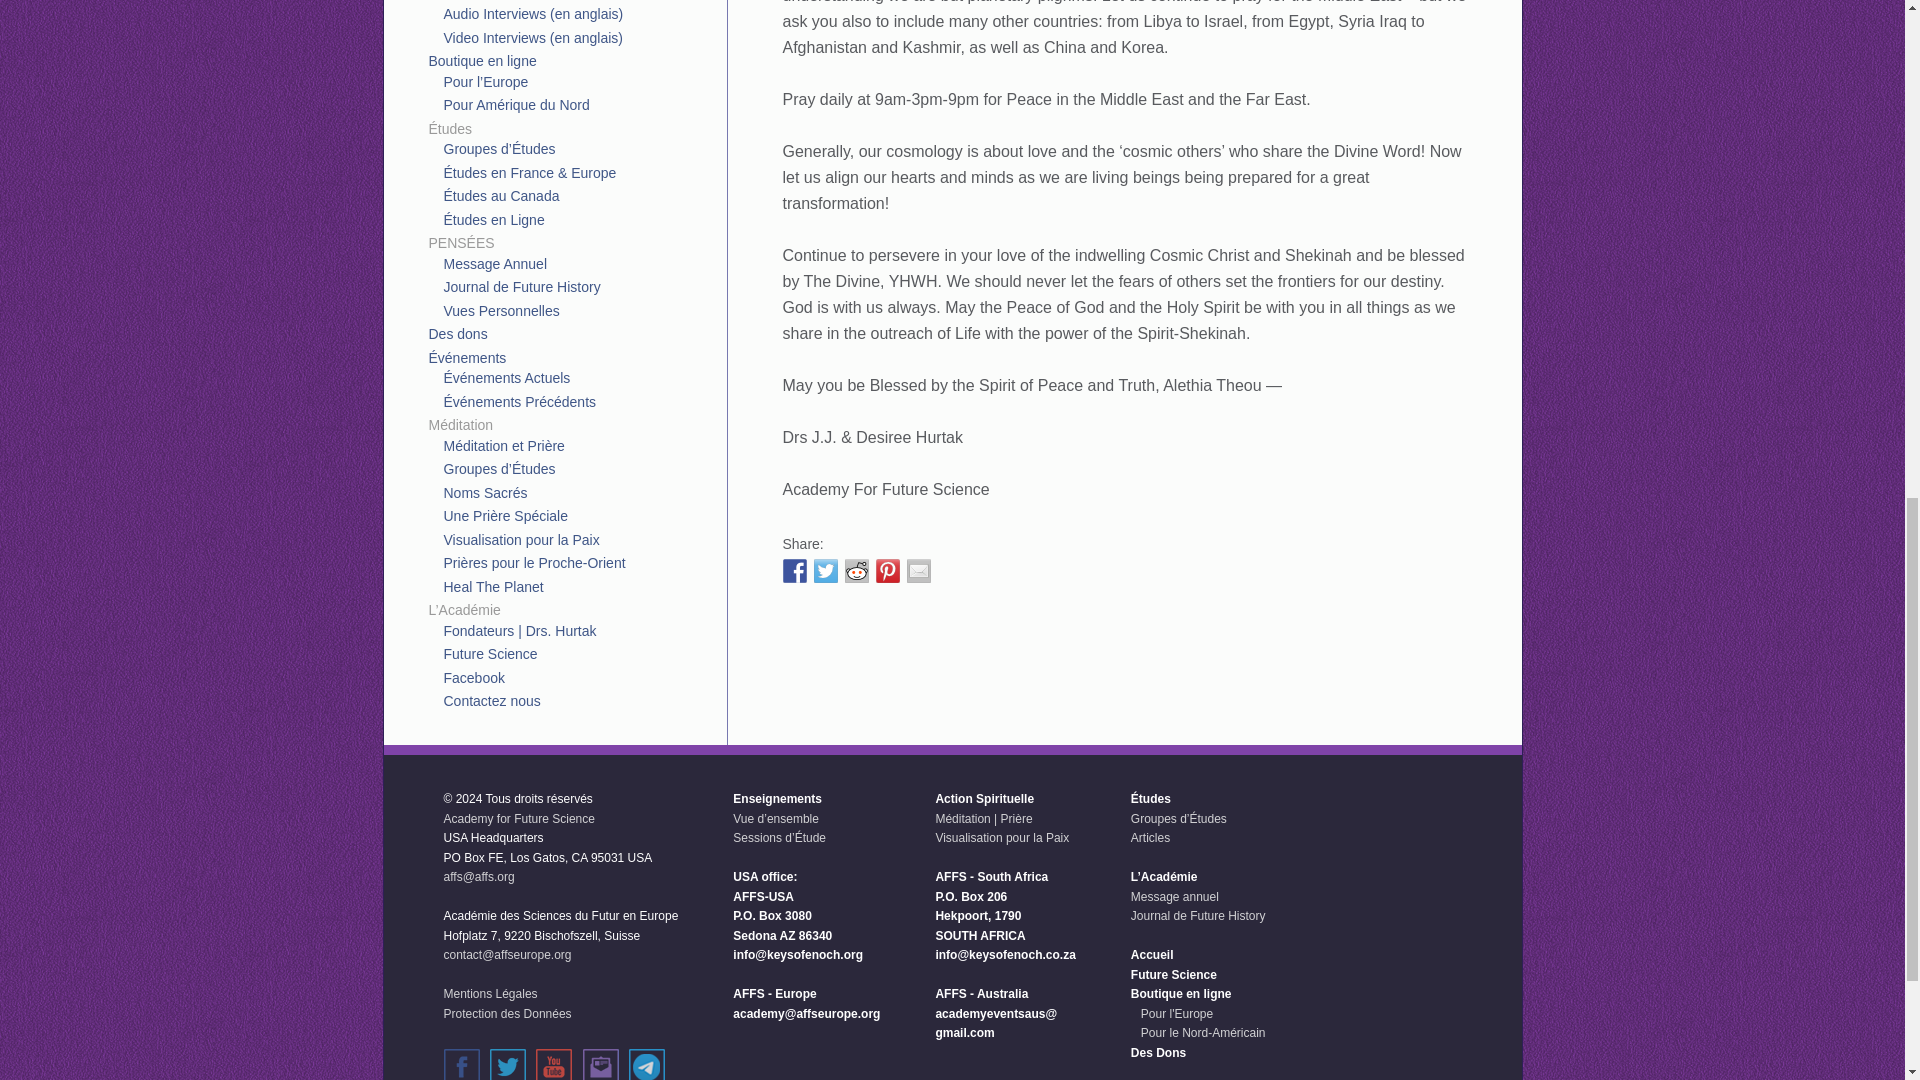 The image size is (1920, 1080). I want to click on Share by email, so click(918, 571).